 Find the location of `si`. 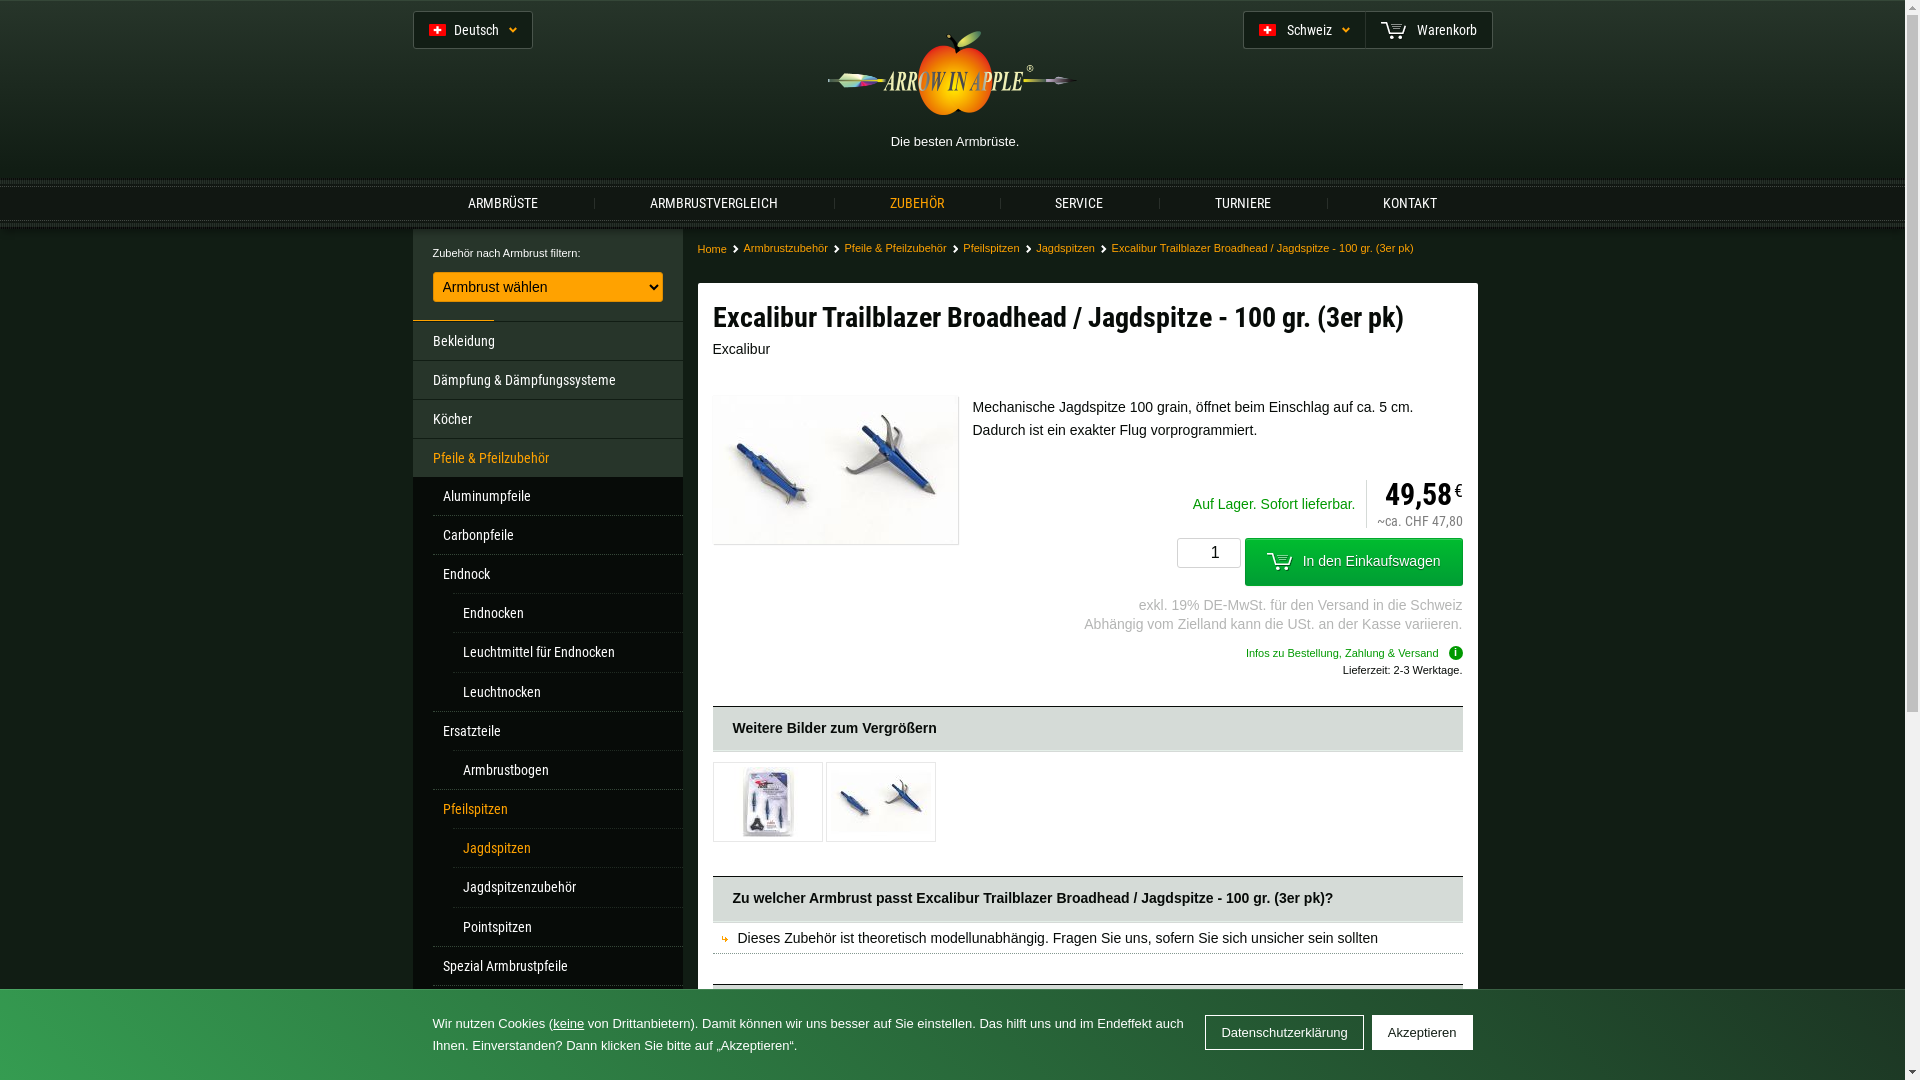

si is located at coordinates (1223, 402).